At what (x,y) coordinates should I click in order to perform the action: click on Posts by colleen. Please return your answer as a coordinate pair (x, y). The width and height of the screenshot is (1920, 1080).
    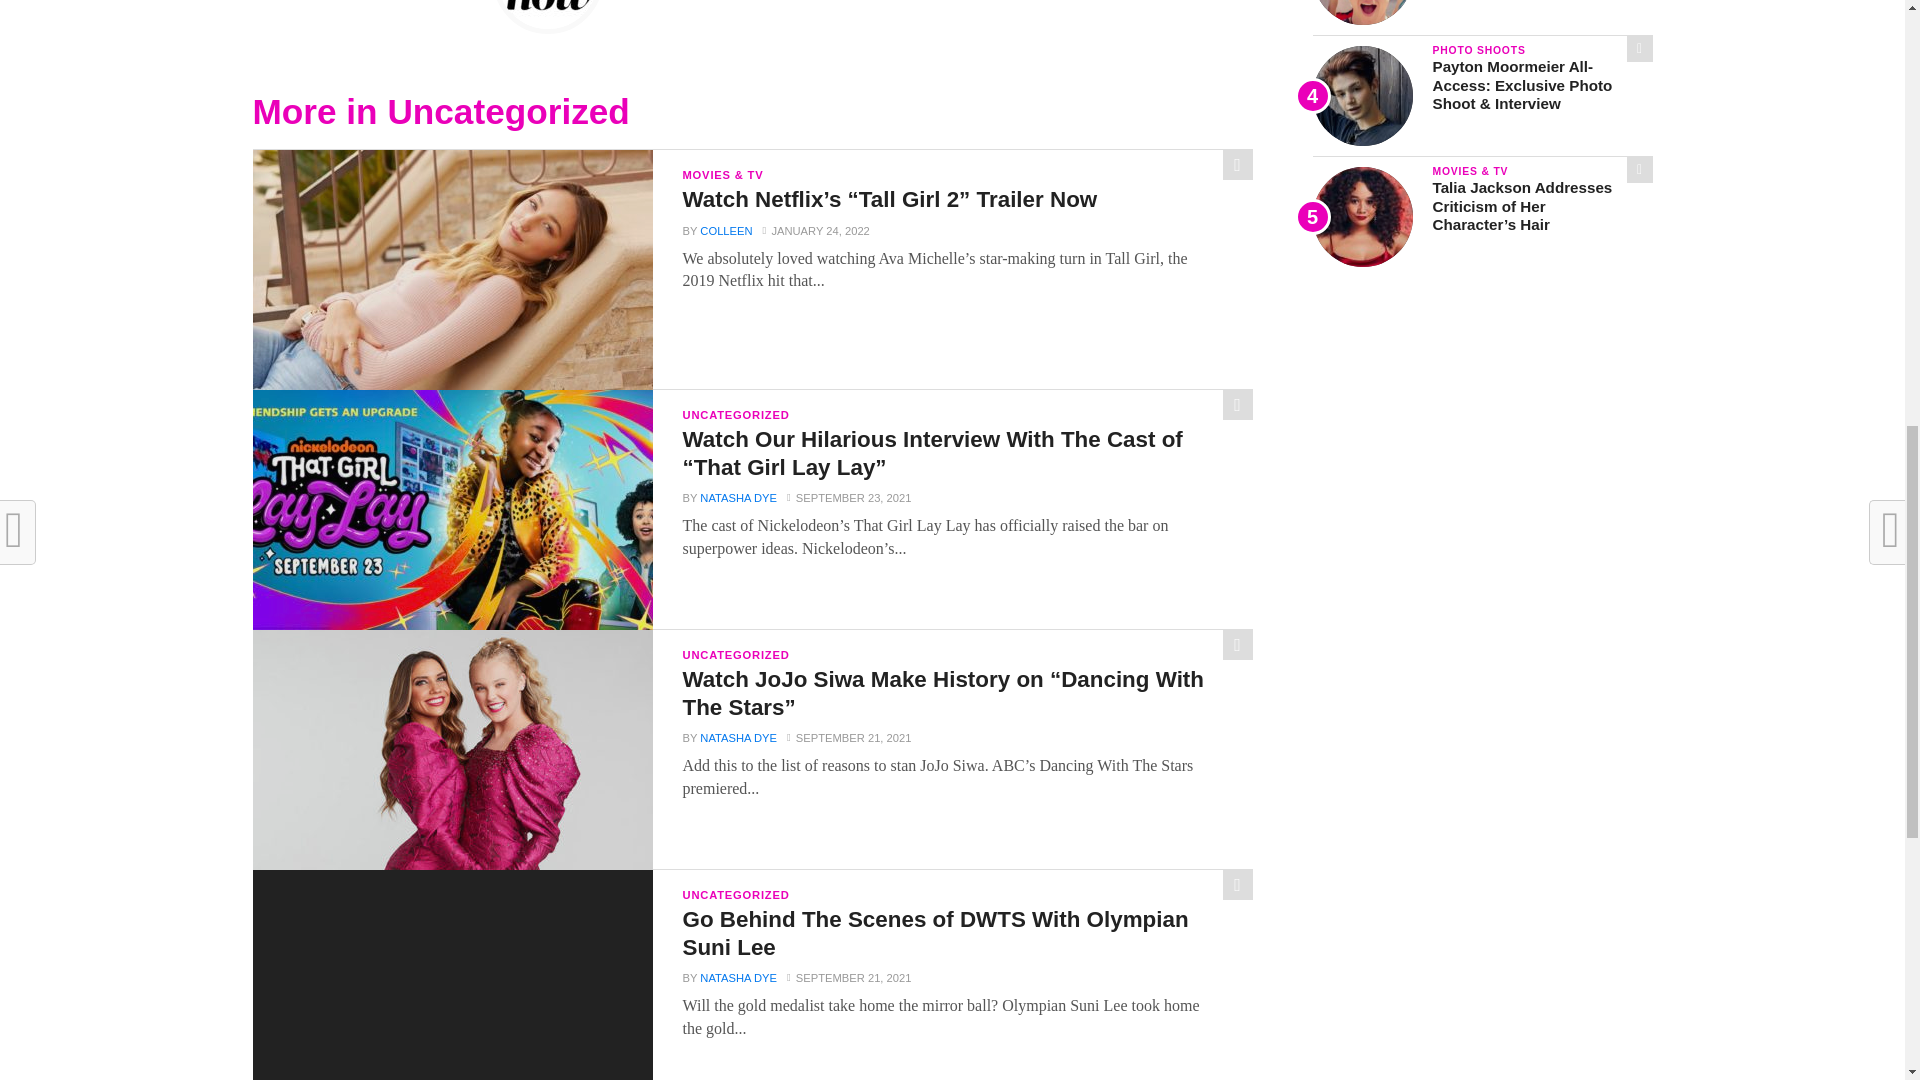
    Looking at the image, I should click on (726, 230).